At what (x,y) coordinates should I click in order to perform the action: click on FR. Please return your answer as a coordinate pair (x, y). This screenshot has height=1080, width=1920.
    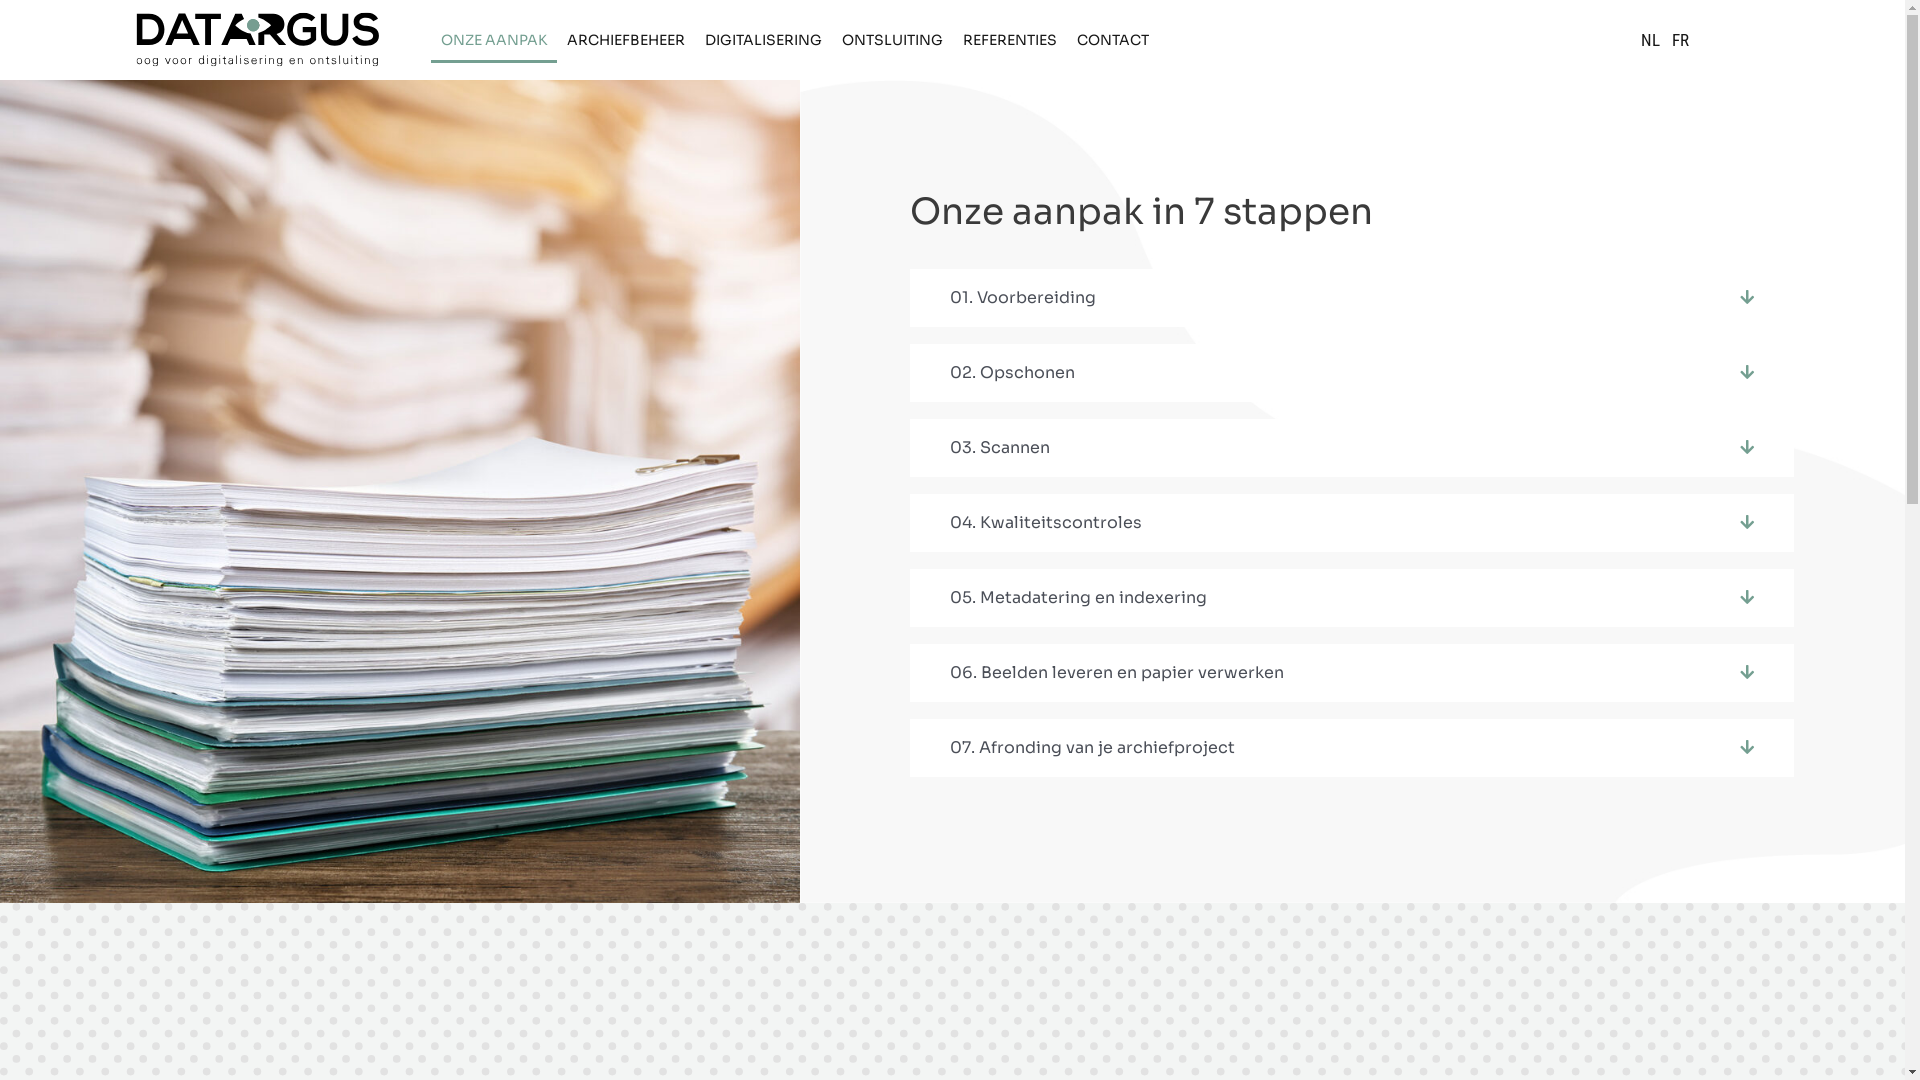
    Looking at the image, I should click on (1680, 40).